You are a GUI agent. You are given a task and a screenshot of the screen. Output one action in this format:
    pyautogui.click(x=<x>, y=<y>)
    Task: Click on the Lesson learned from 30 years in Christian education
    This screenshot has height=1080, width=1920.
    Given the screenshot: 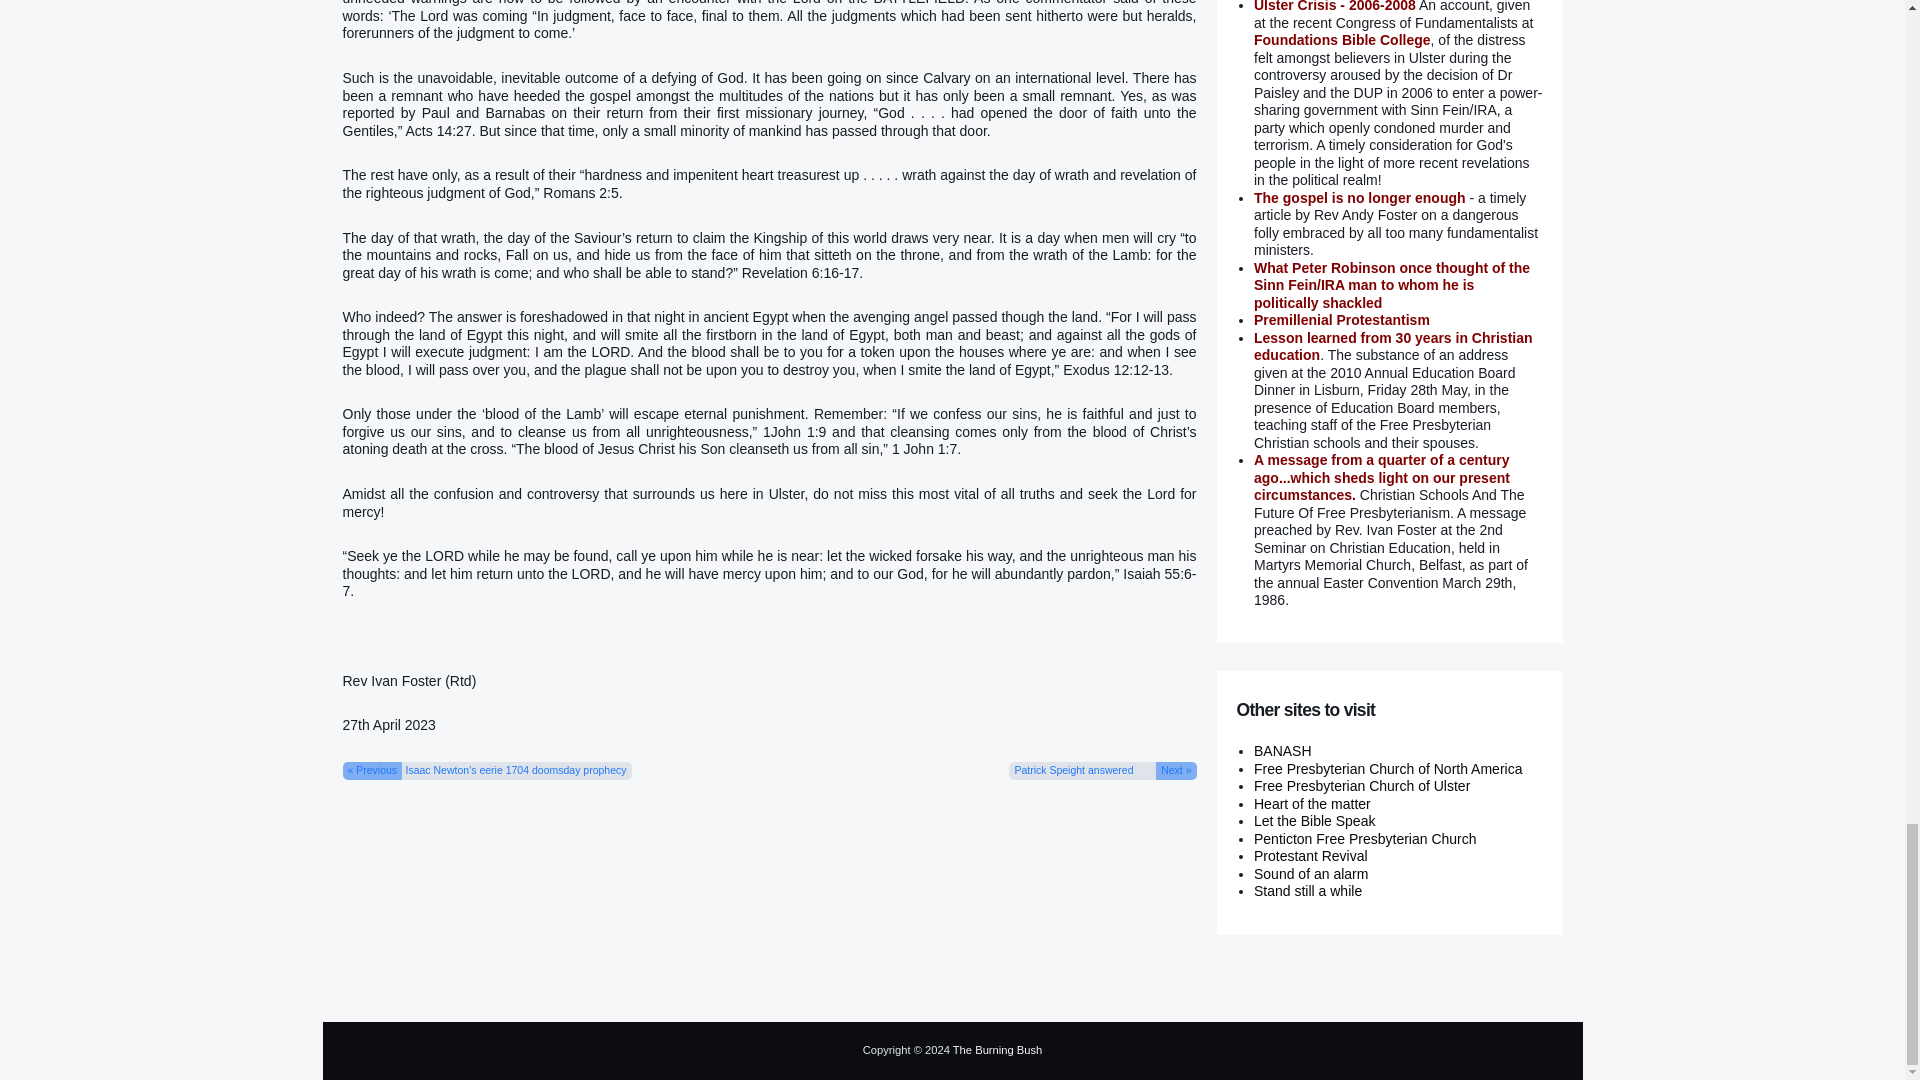 What is the action you would take?
    pyautogui.click(x=1392, y=346)
    